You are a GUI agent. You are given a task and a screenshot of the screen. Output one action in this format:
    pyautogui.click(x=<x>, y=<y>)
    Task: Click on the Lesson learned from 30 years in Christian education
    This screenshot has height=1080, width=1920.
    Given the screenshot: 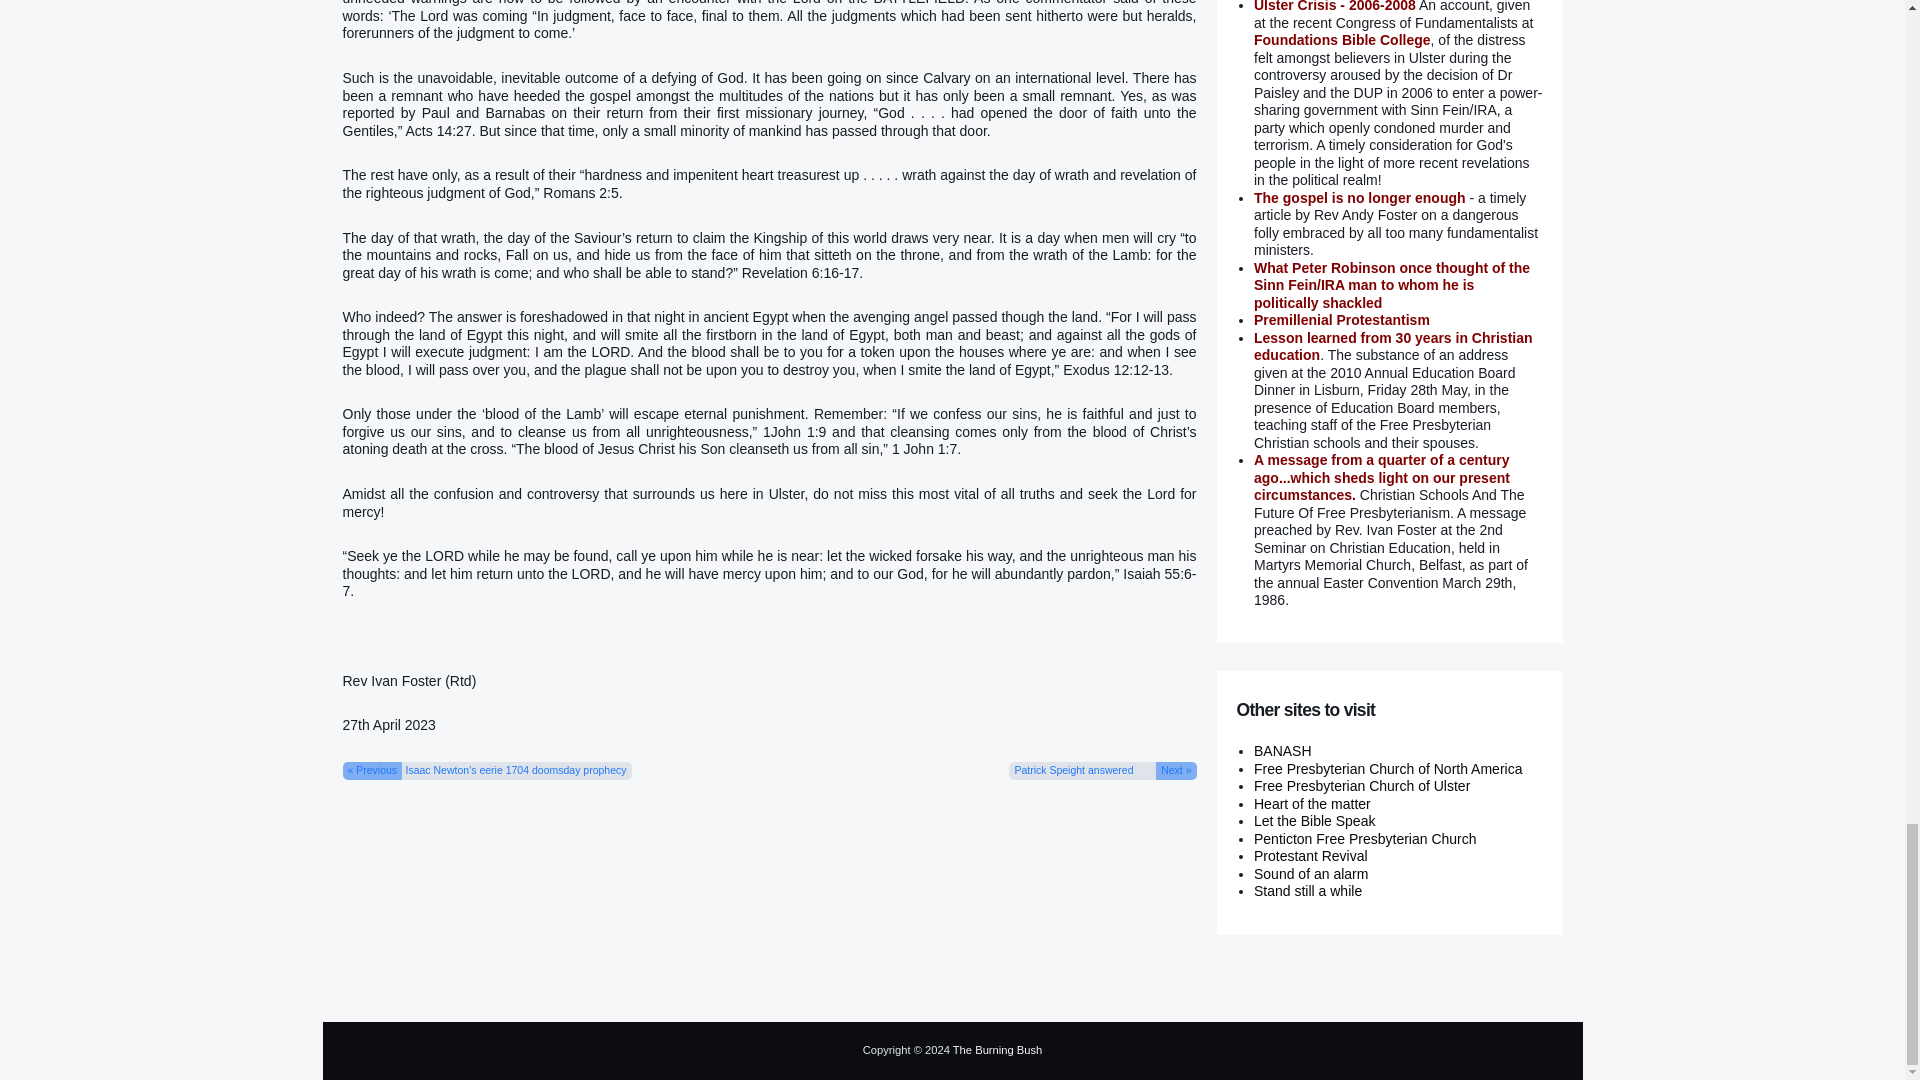 What is the action you would take?
    pyautogui.click(x=1392, y=346)
    